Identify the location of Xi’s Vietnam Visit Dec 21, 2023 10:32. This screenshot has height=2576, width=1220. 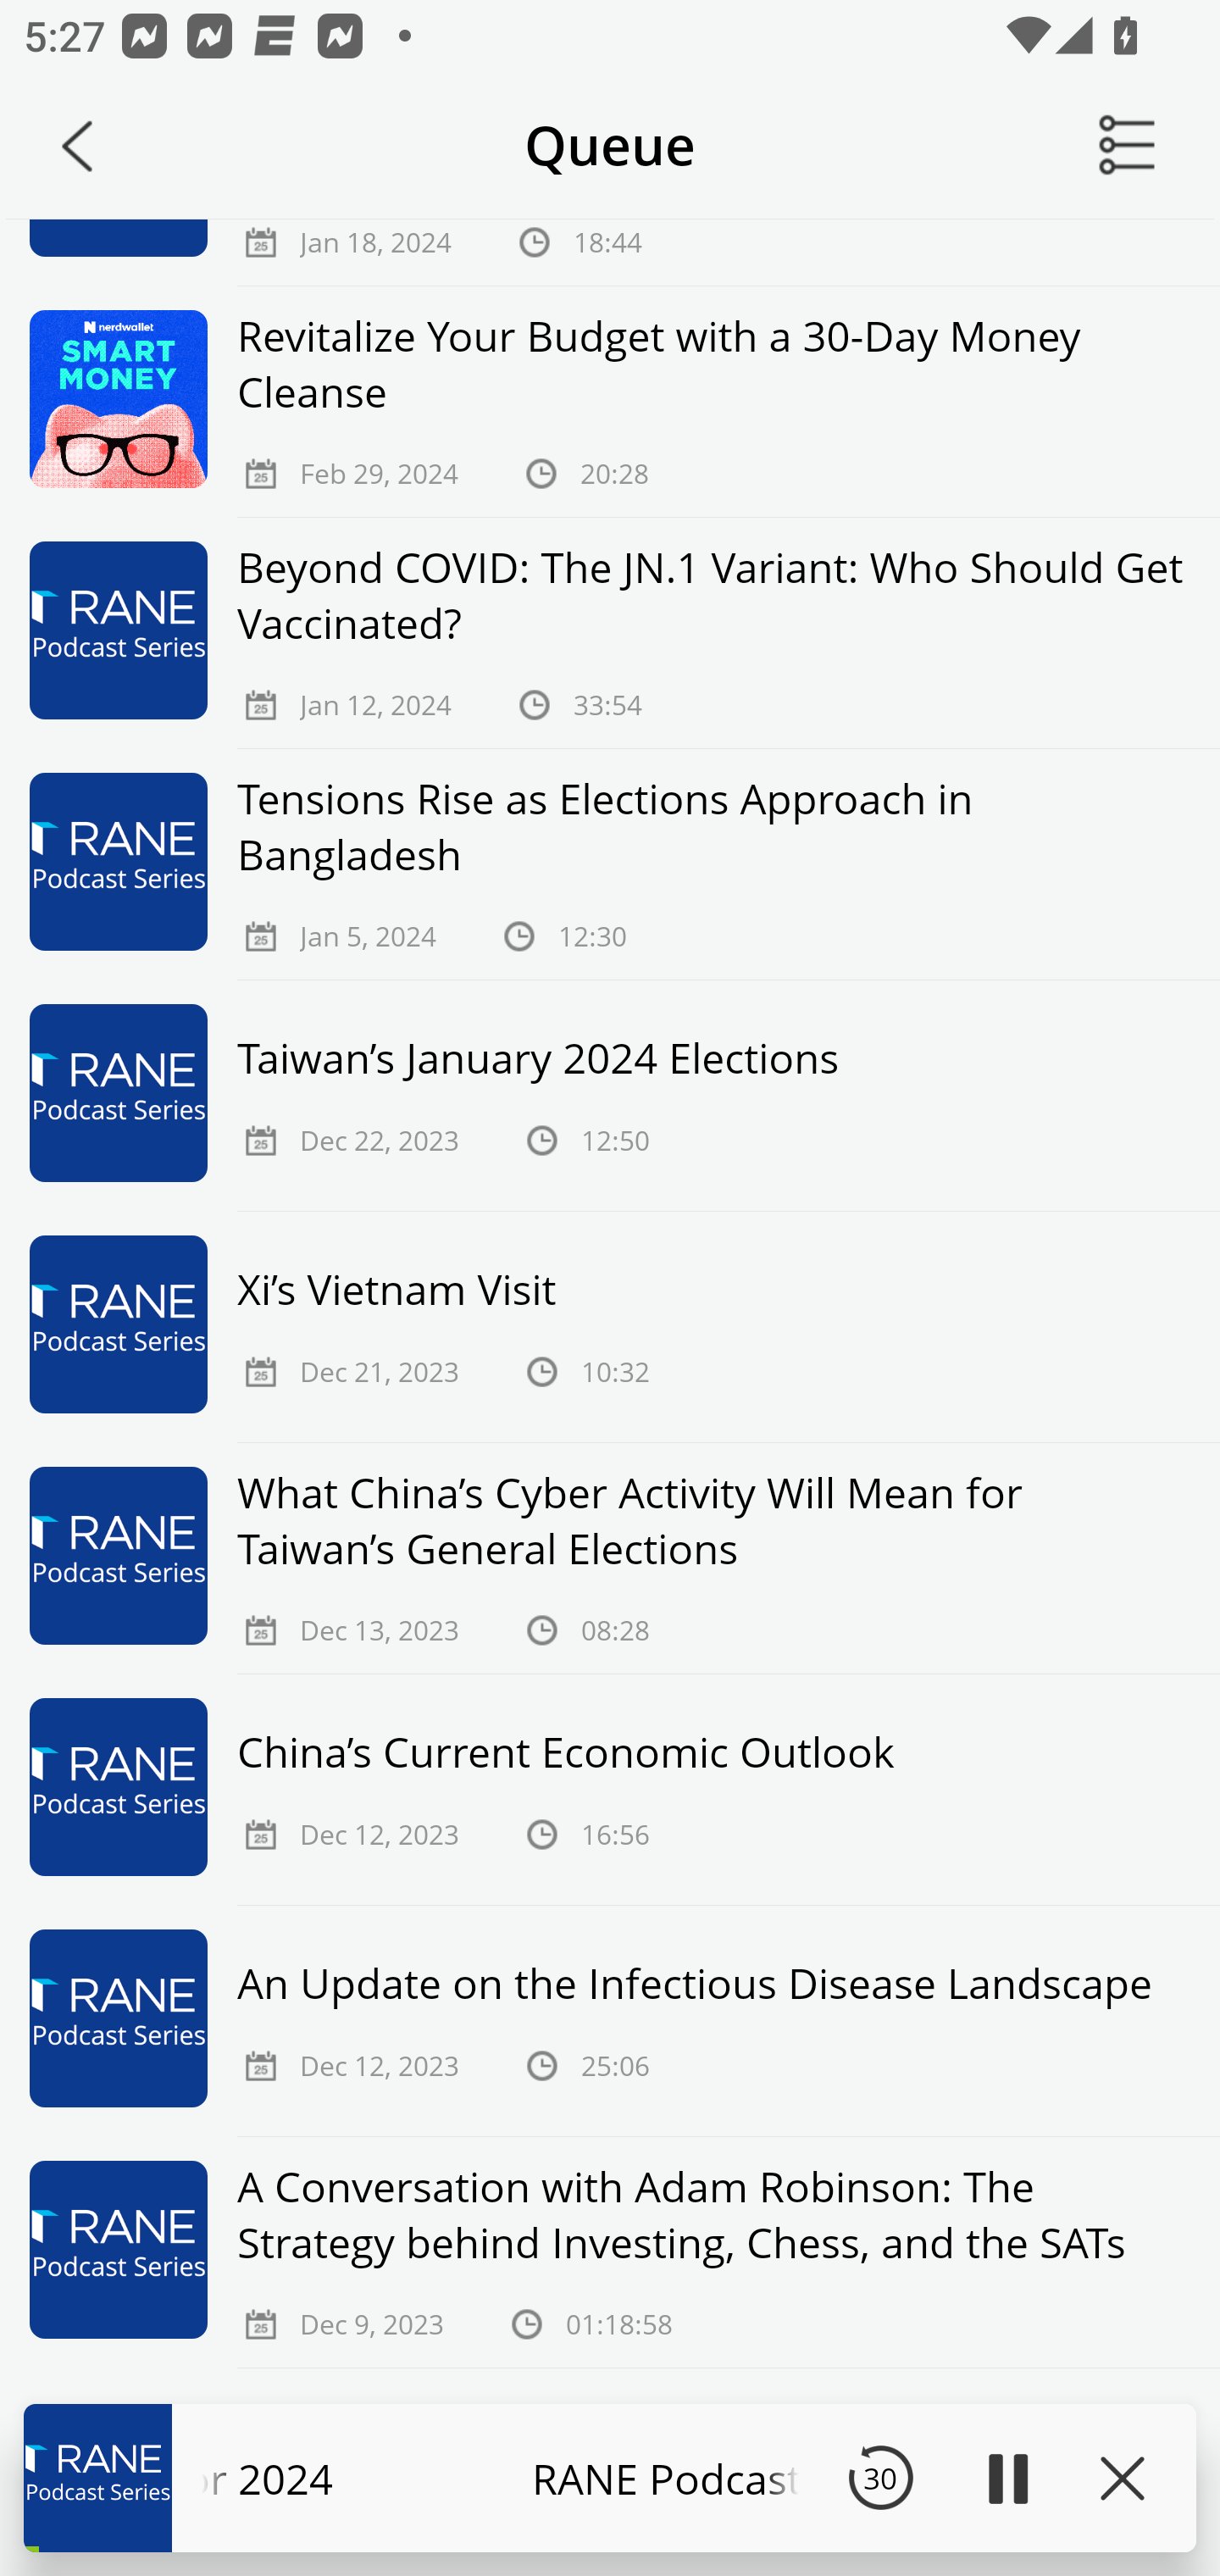
(610, 1326).